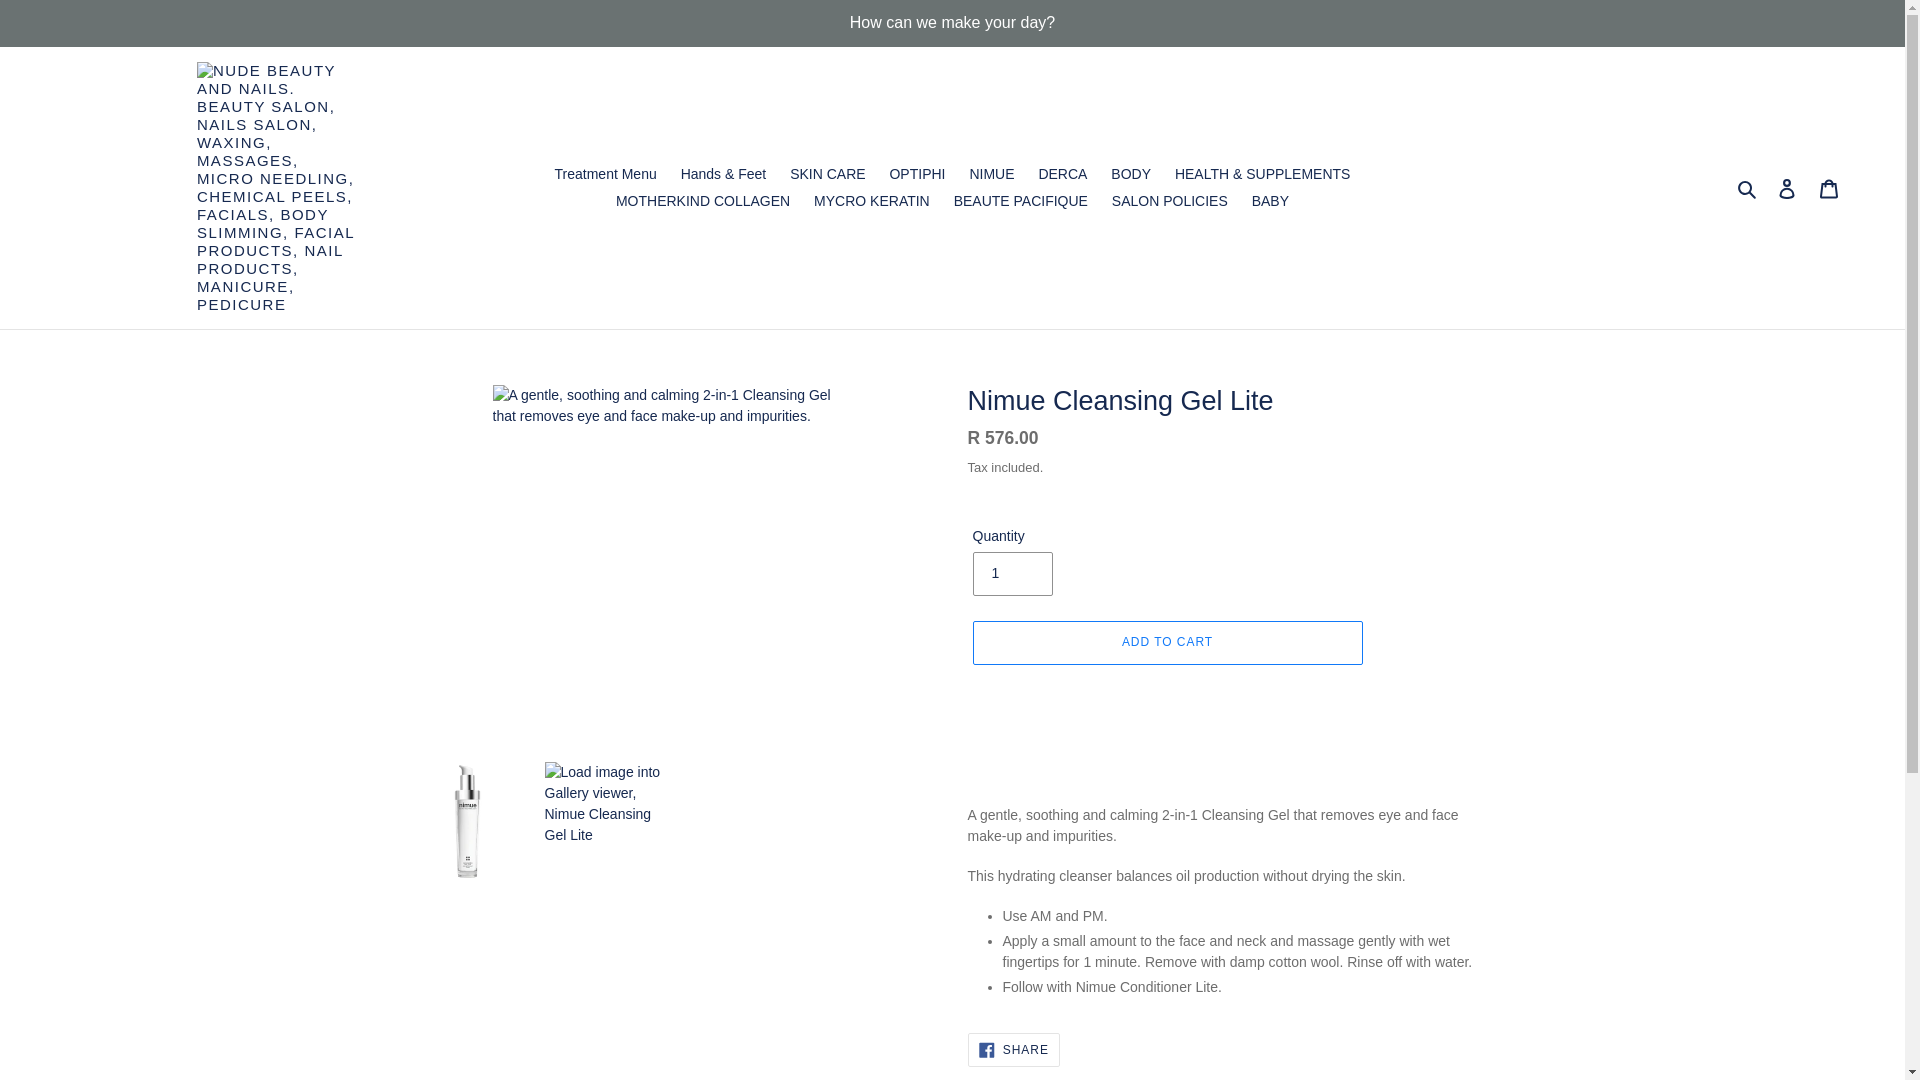 This screenshot has width=1920, height=1080. Describe the element at coordinates (1748, 187) in the screenshot. I see `Search` at that location.